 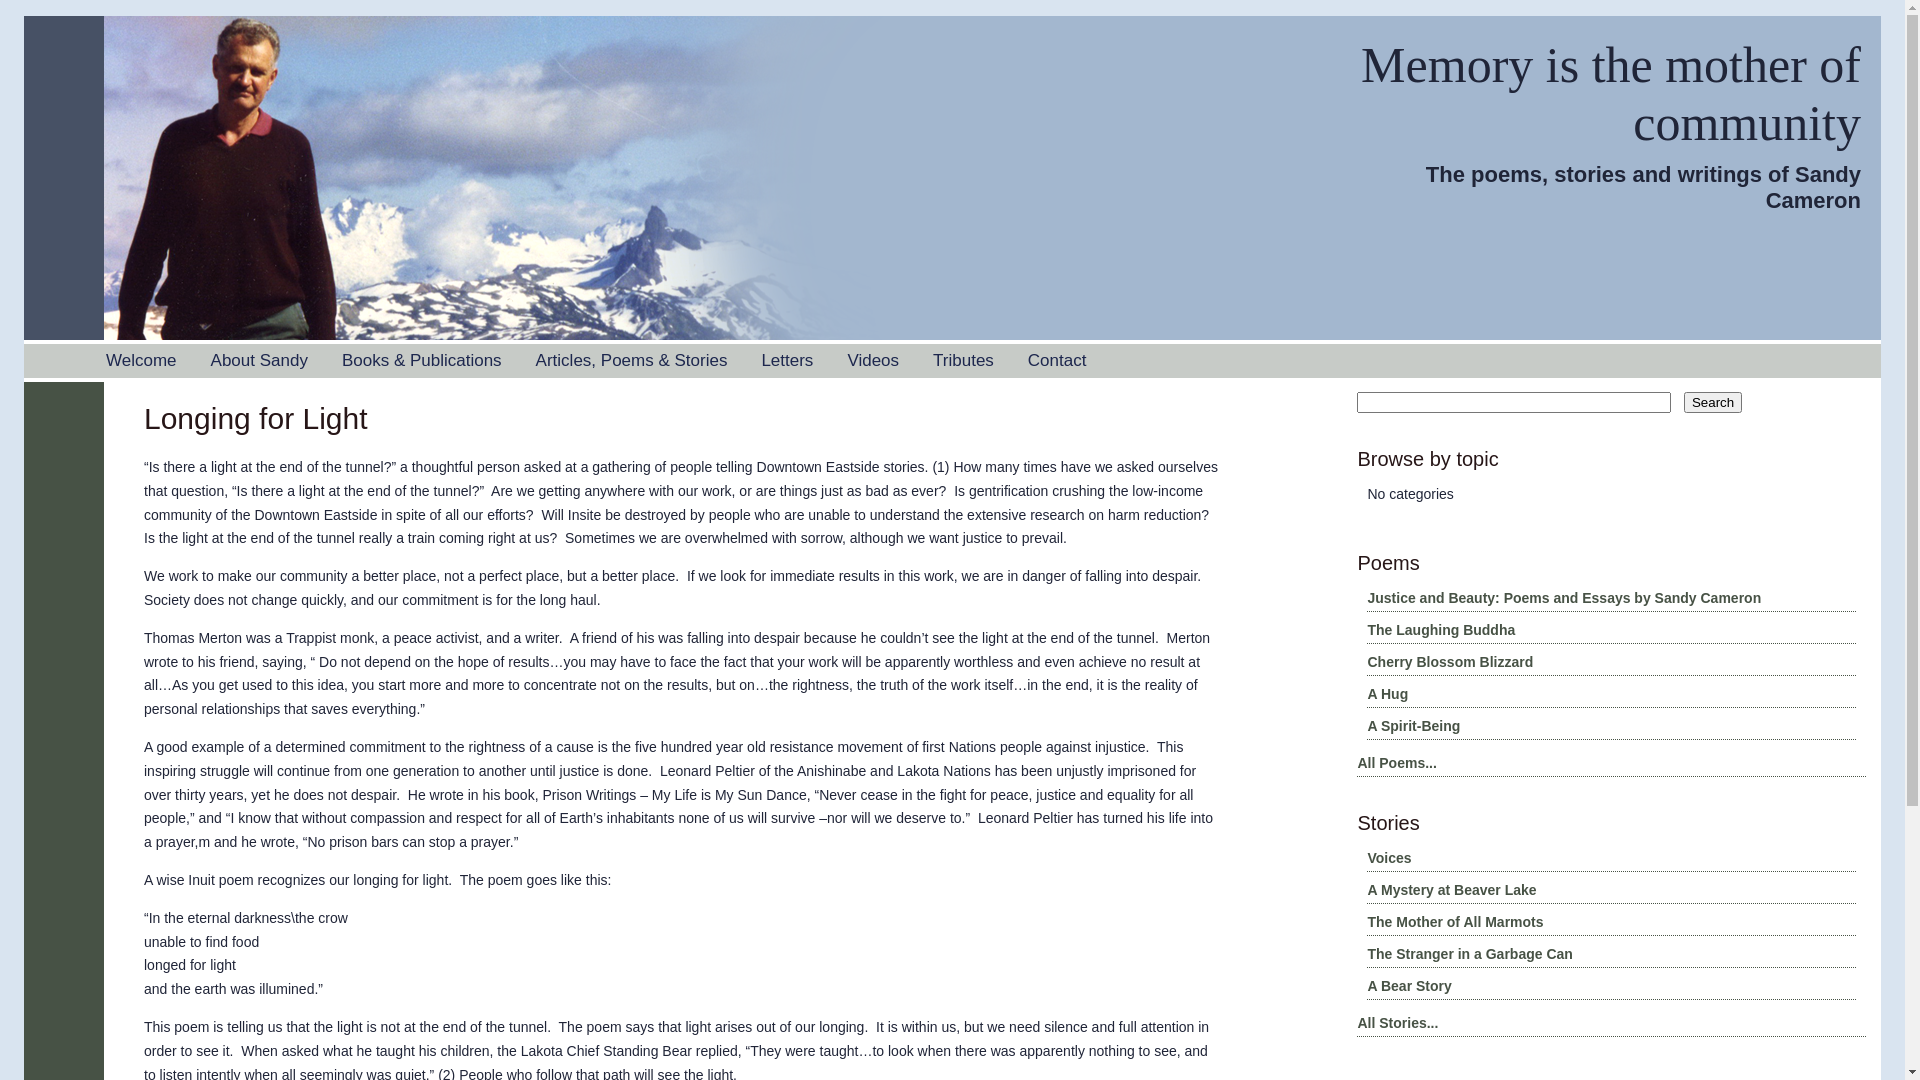 What do you see at coordinates (1713, 402) in the screenshot?
I see `Search` at bounding box center [1713, 402].